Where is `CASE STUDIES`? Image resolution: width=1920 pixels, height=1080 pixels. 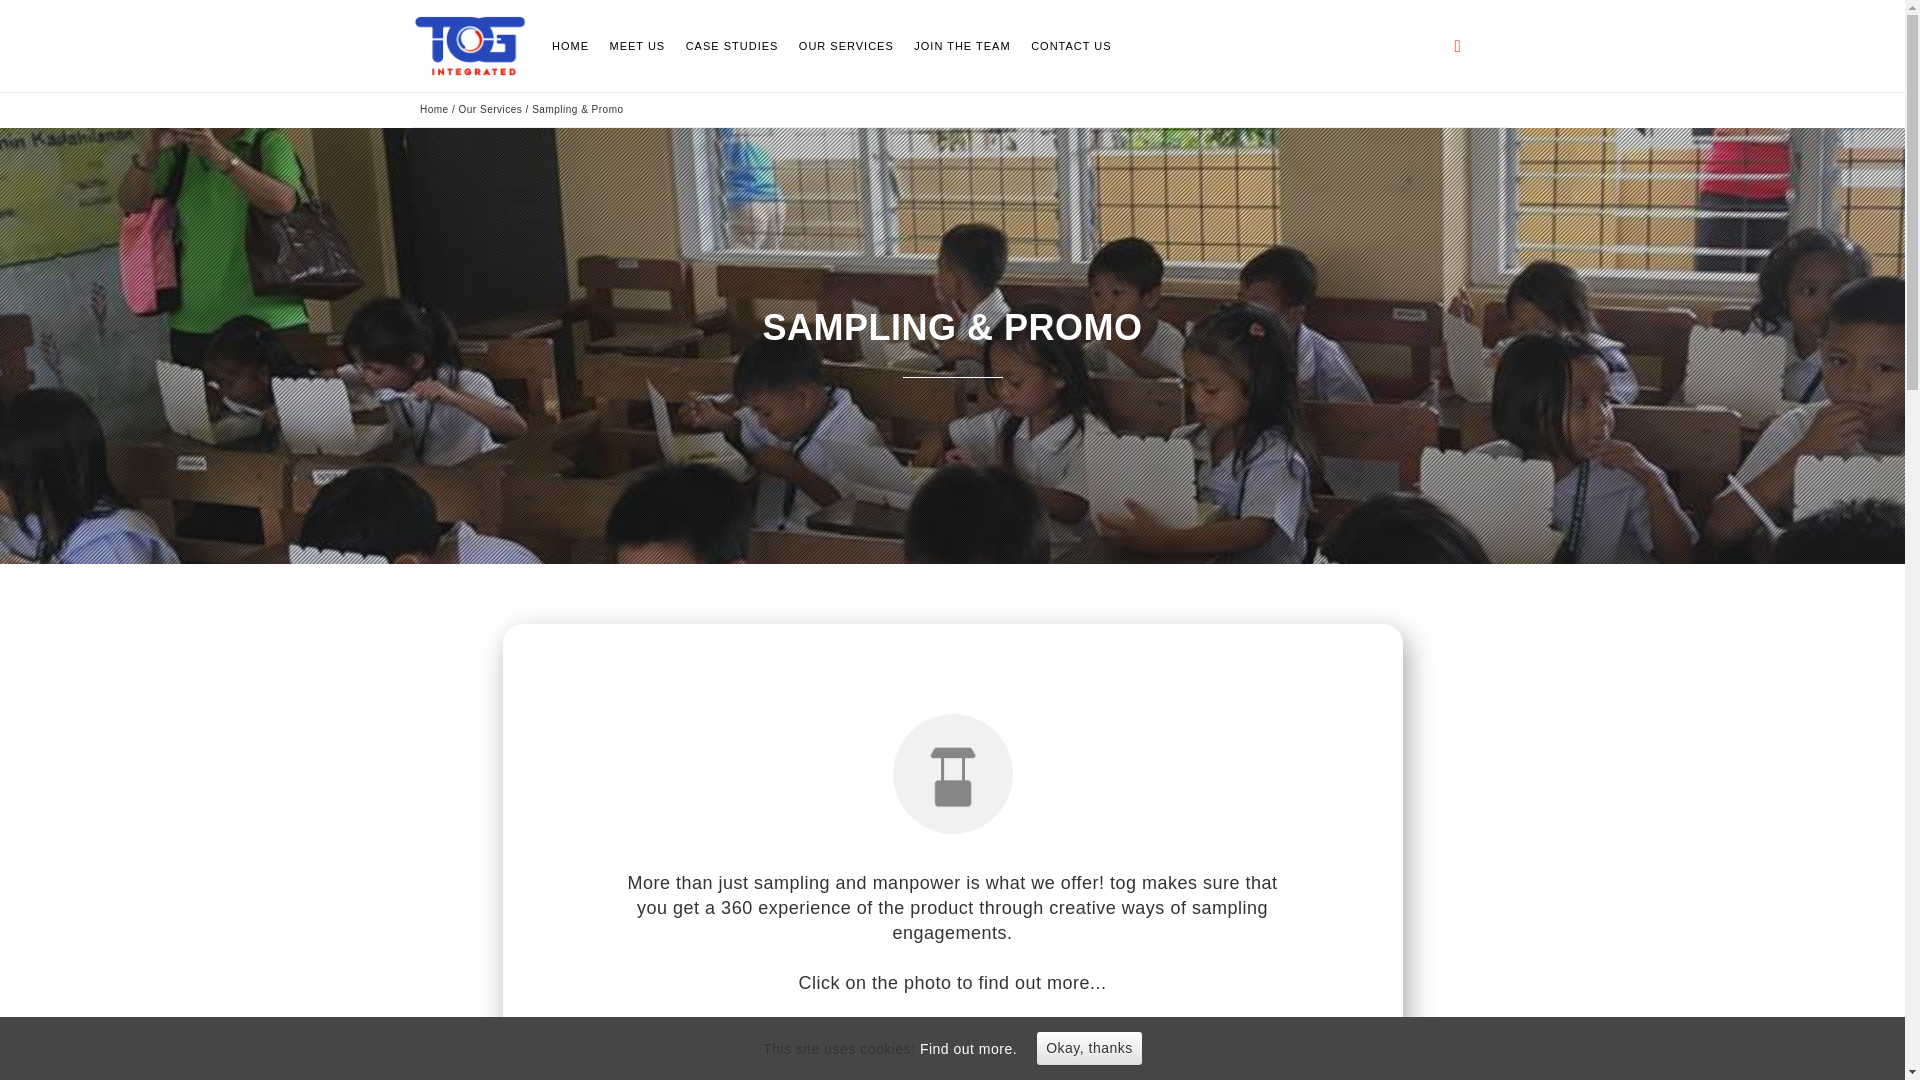 CASE STUDIES is located at coordinates (732, 45).